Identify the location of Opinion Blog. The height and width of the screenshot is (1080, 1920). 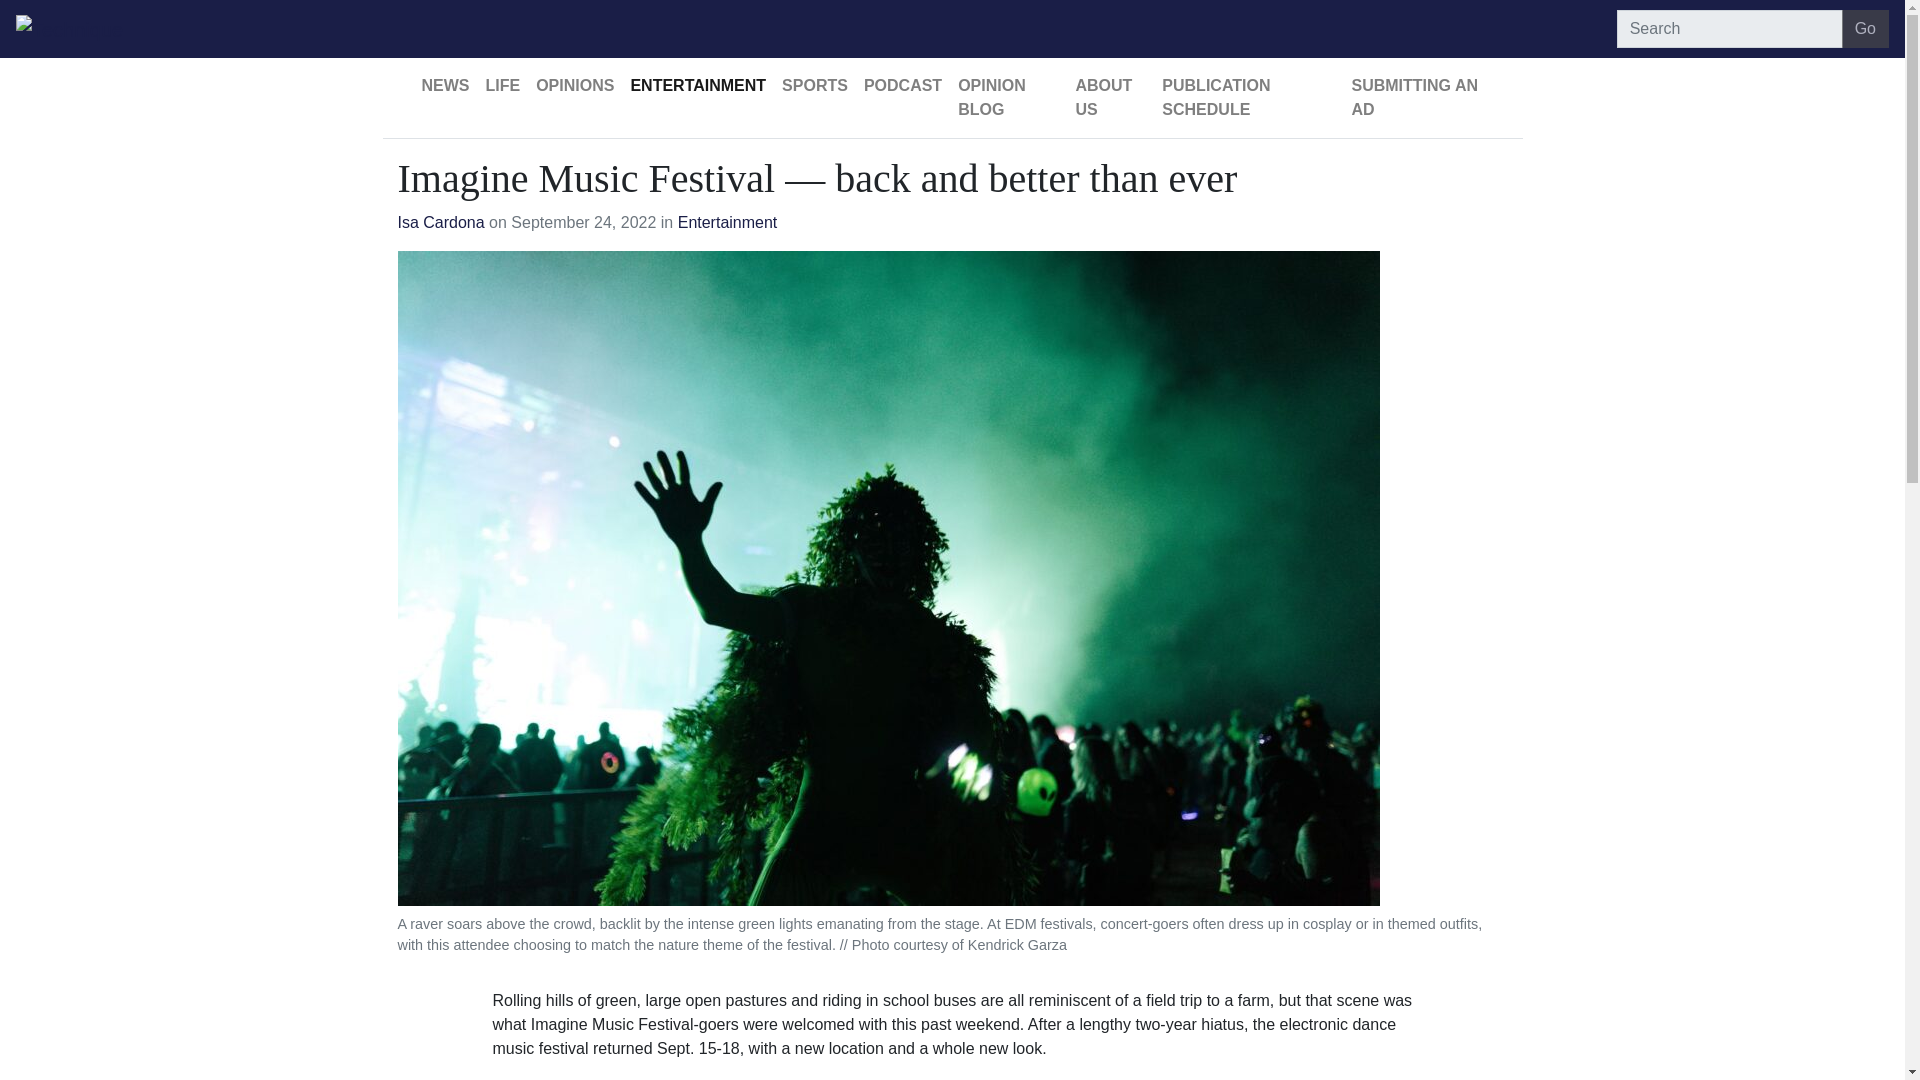
(1008, 97).